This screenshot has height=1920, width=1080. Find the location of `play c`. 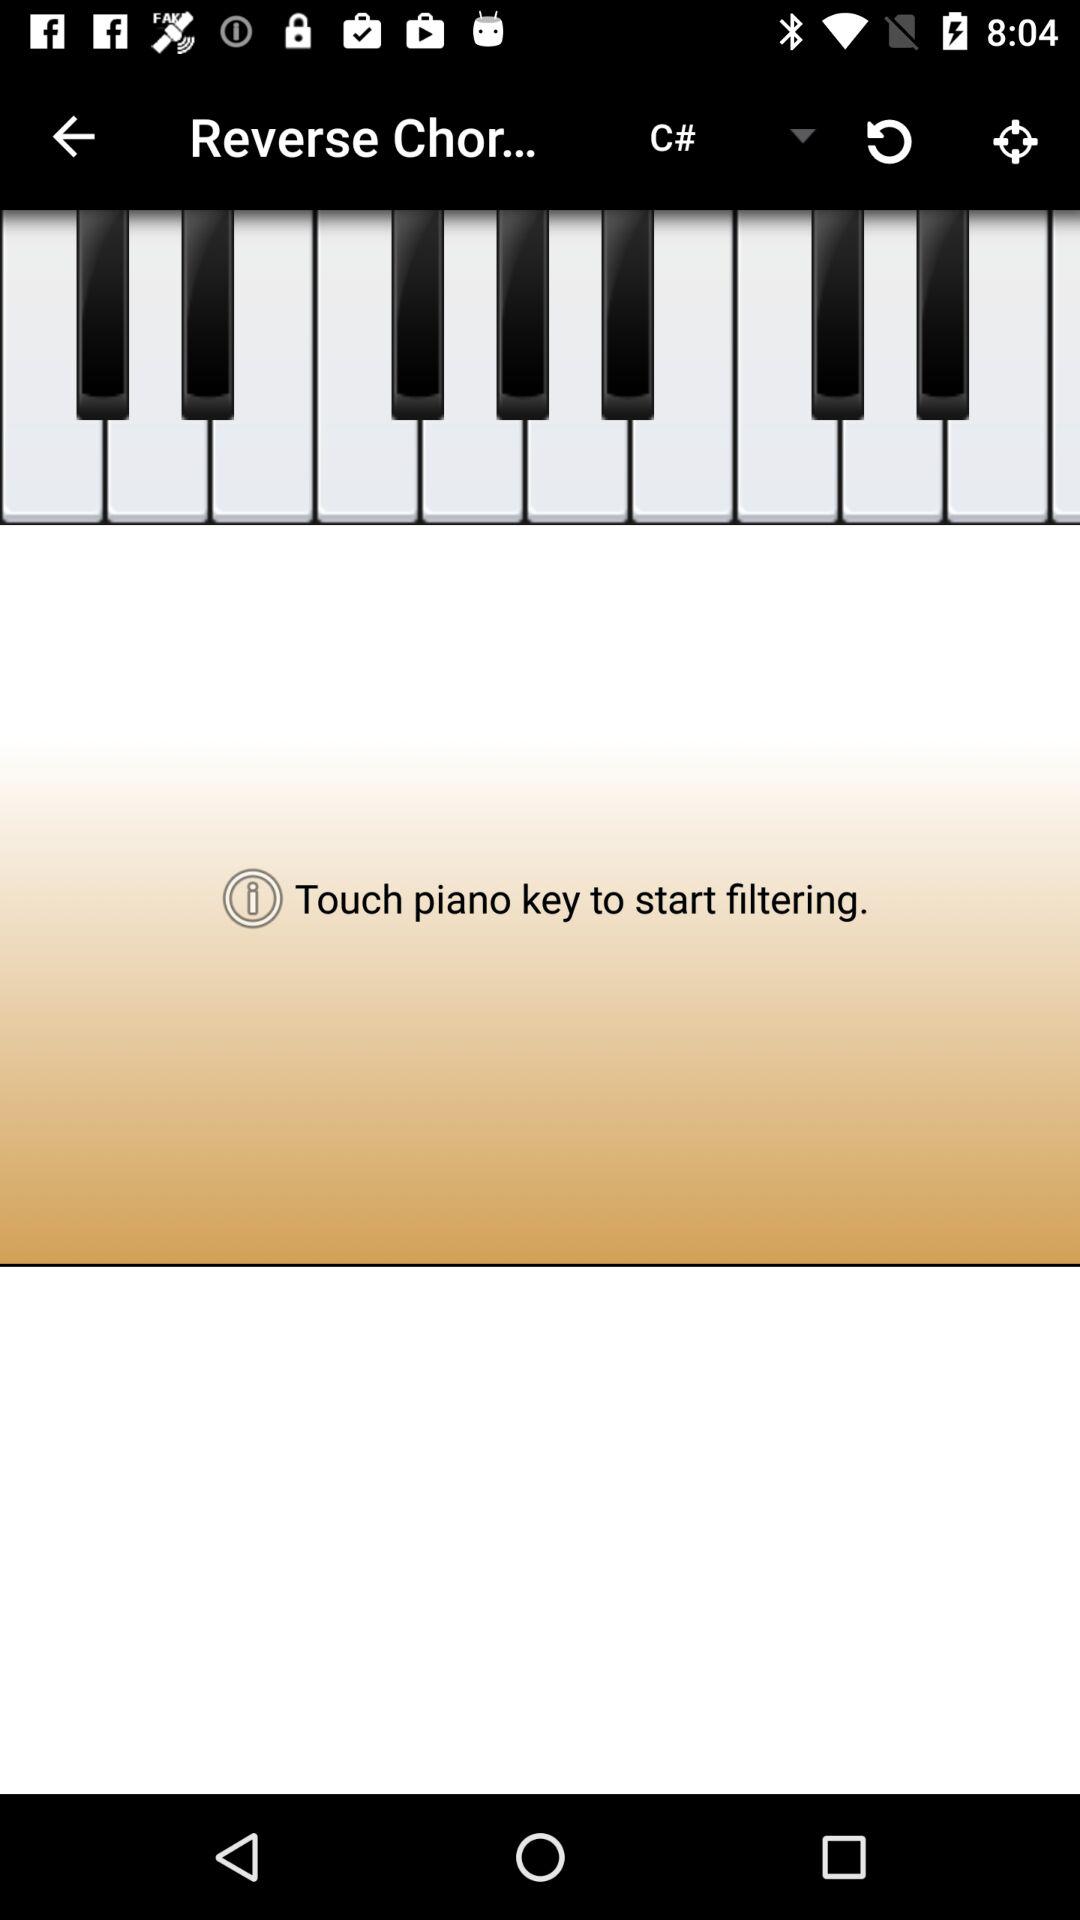

play c is located at coordinates (682, 368).